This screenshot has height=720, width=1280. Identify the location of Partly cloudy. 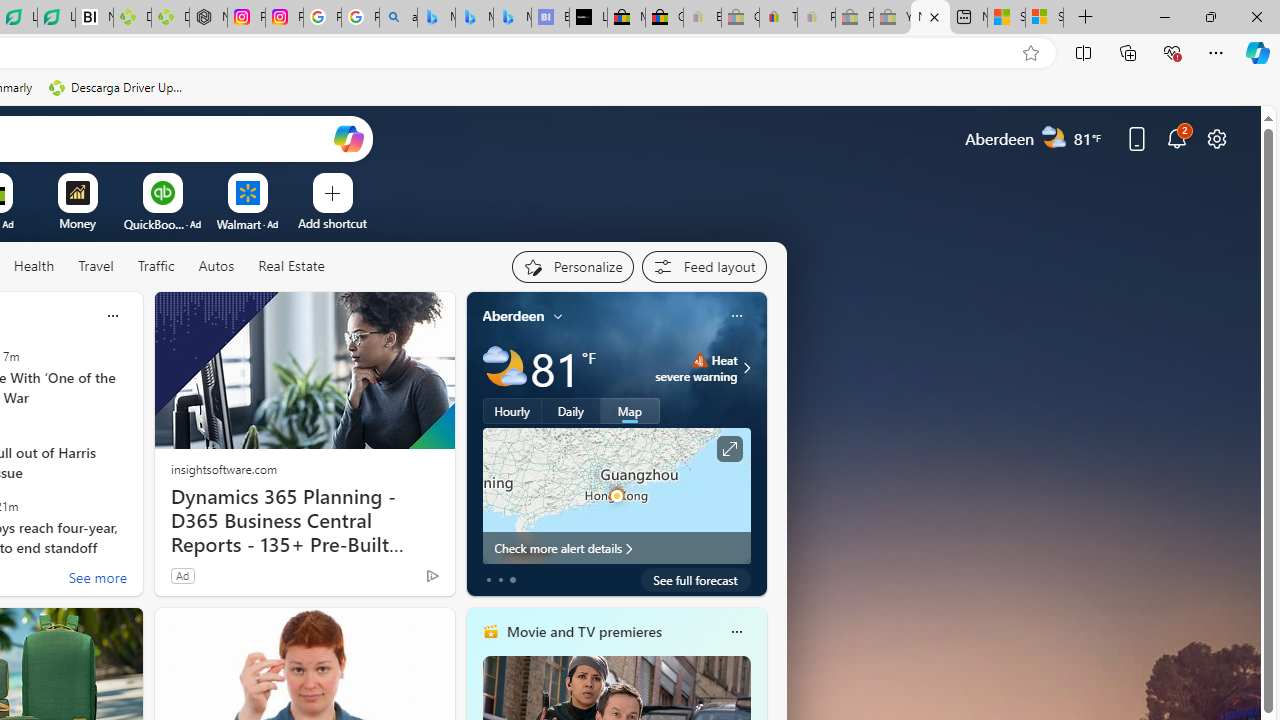
(504, 368).